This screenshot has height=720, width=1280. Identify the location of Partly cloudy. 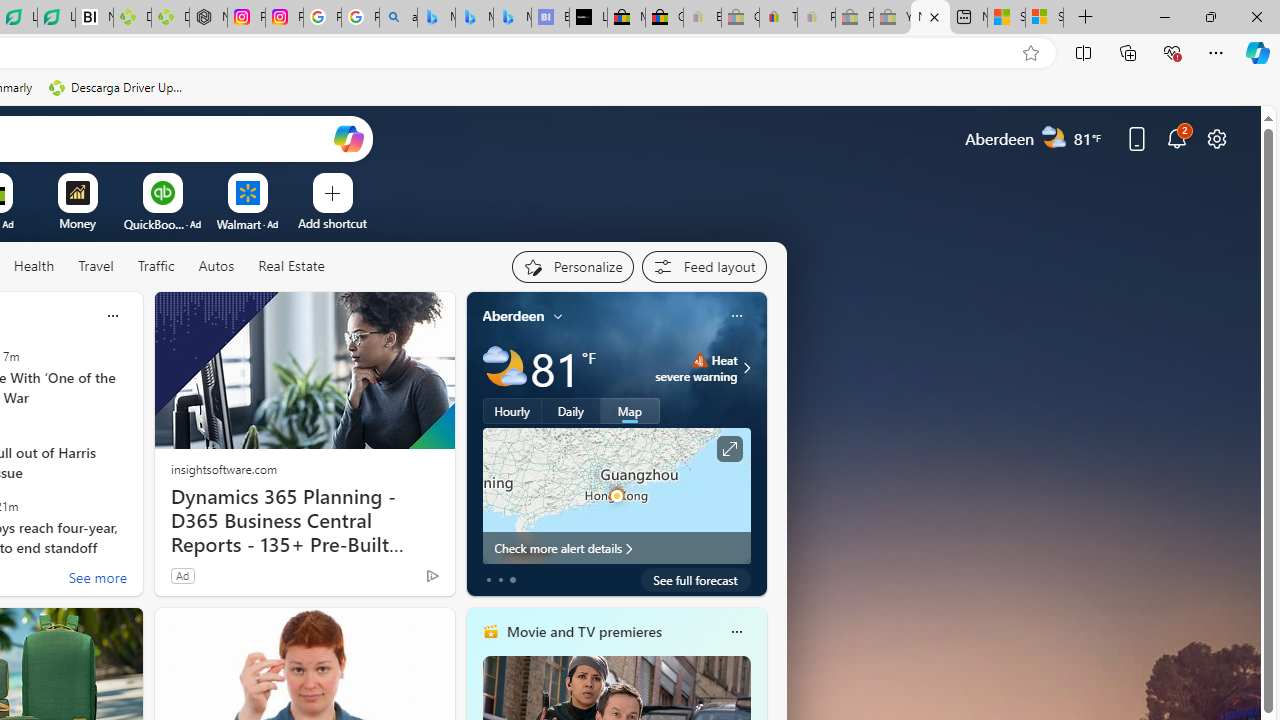
(504, 368).